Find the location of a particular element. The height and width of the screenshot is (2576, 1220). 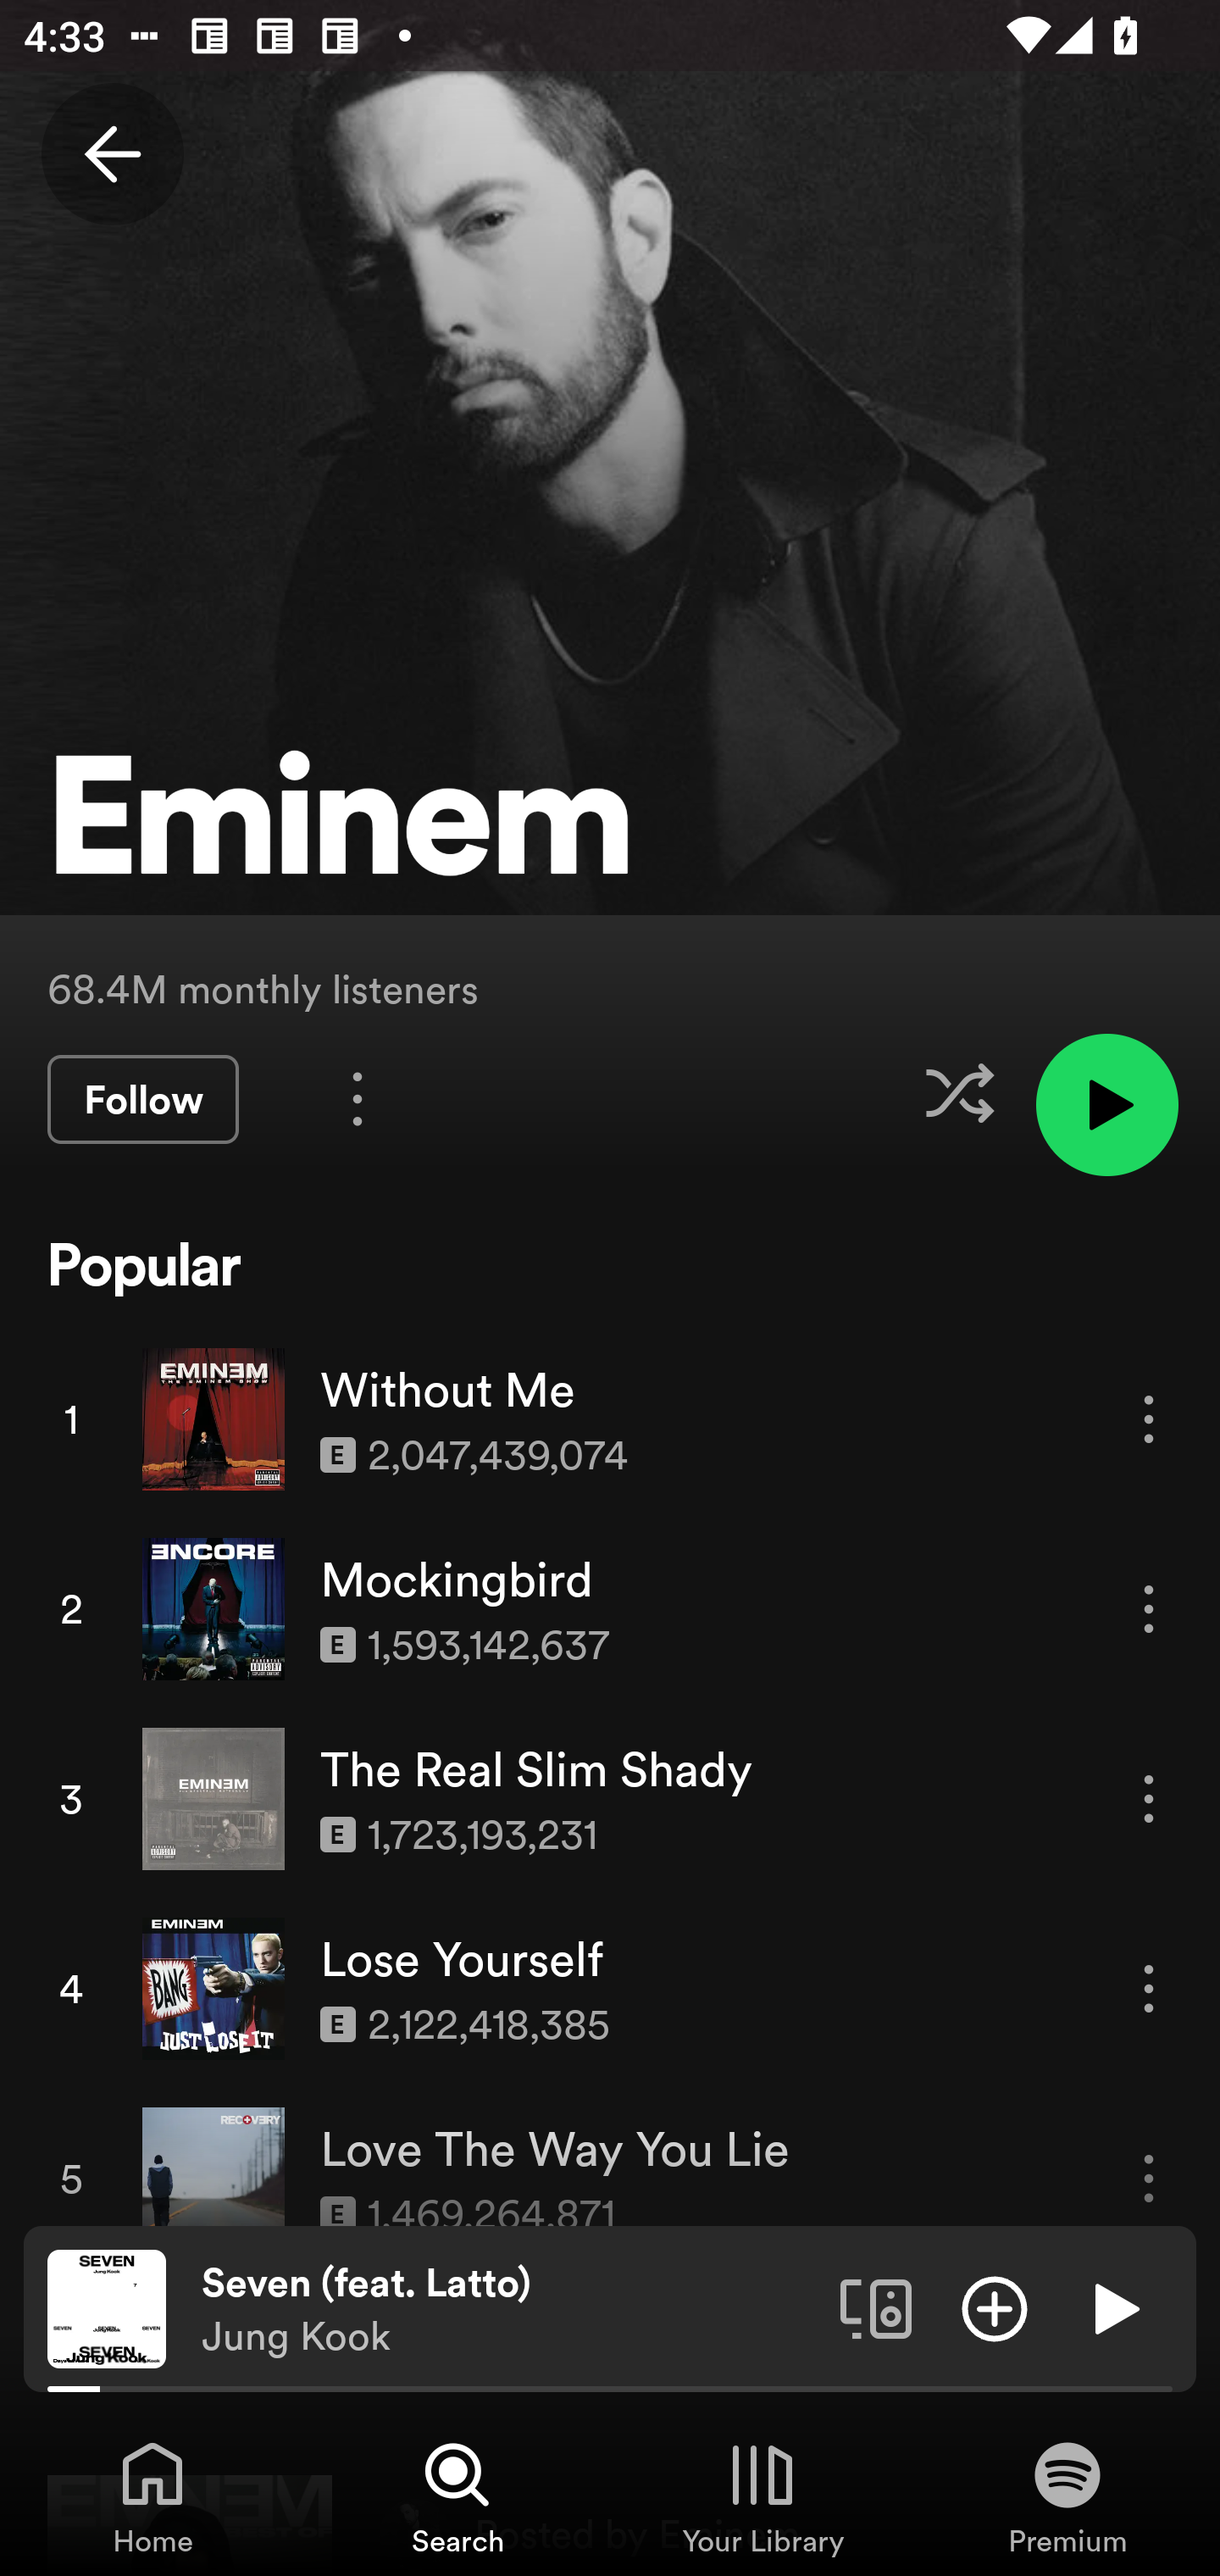

More options for song Without Me is located at coordinates (1149, 1418).